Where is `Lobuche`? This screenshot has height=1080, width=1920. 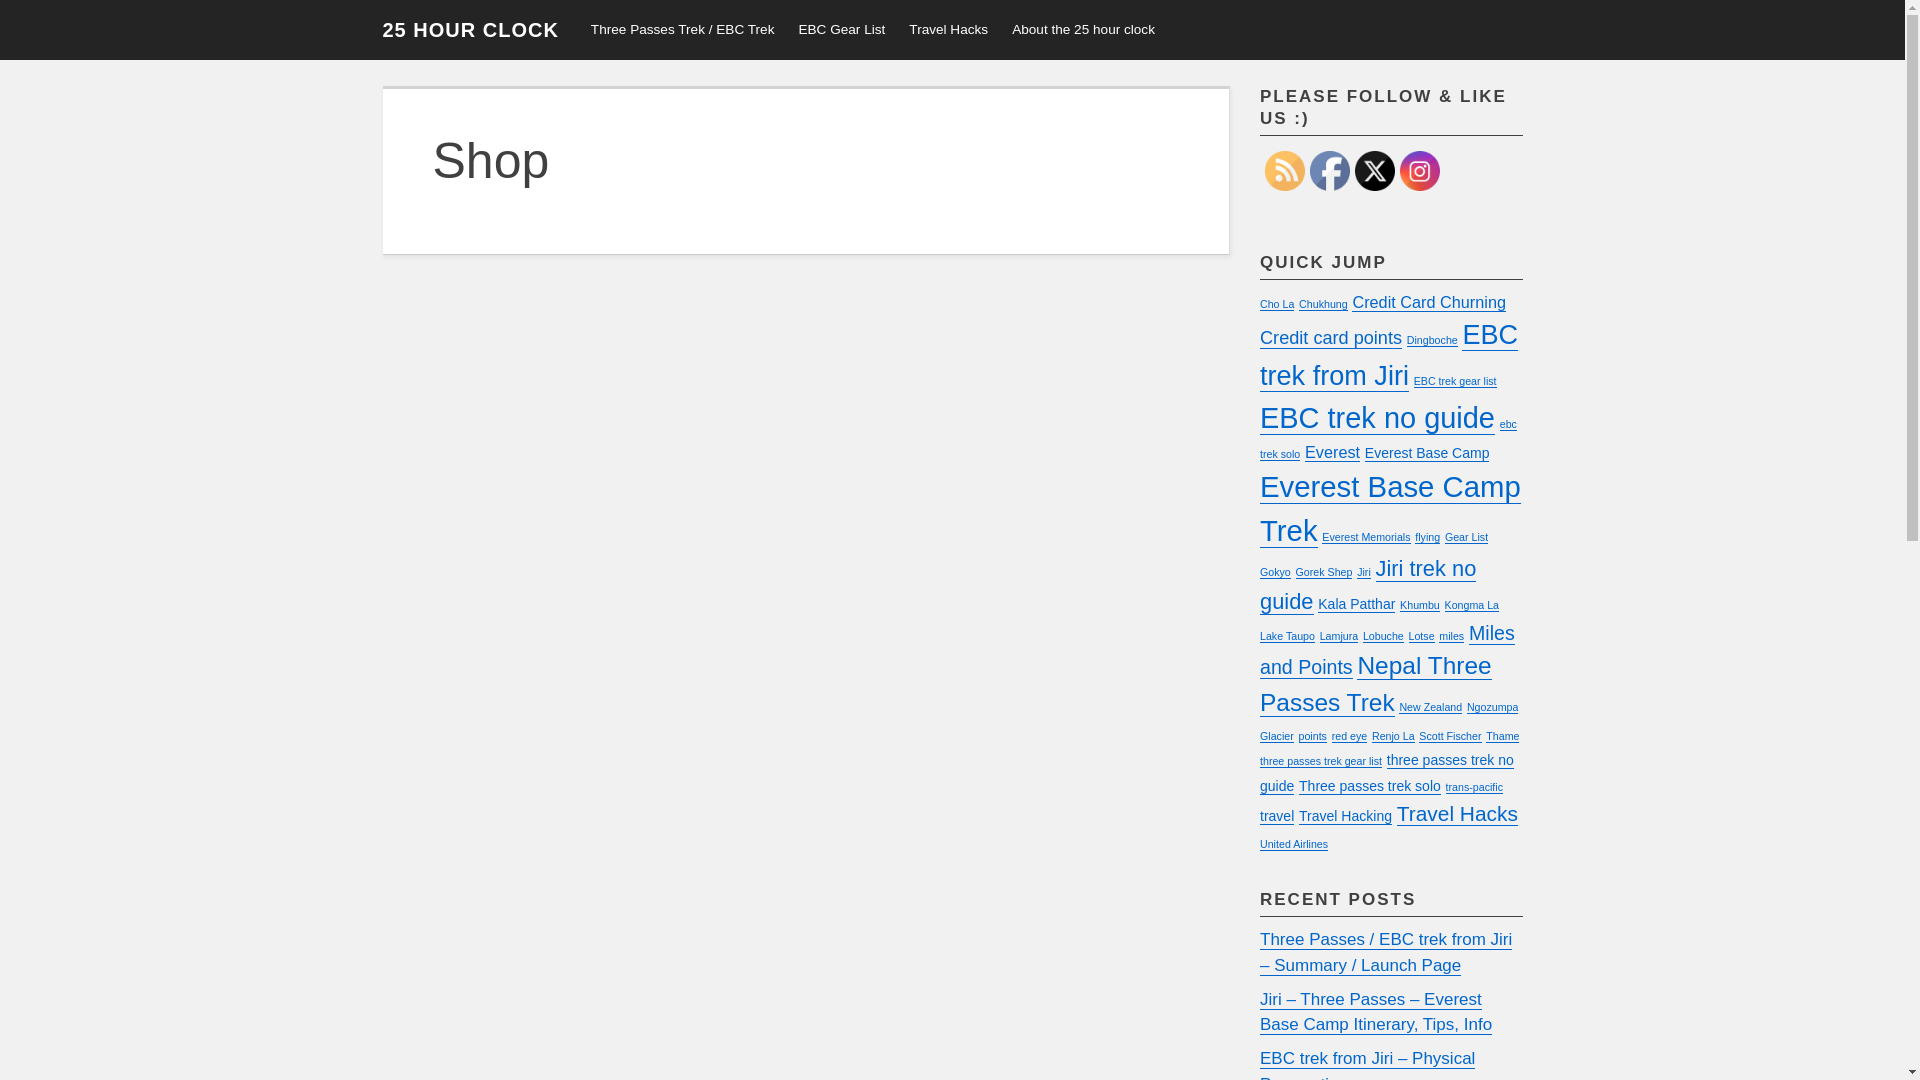 Lobuche is located at coordinates (1384, 636).